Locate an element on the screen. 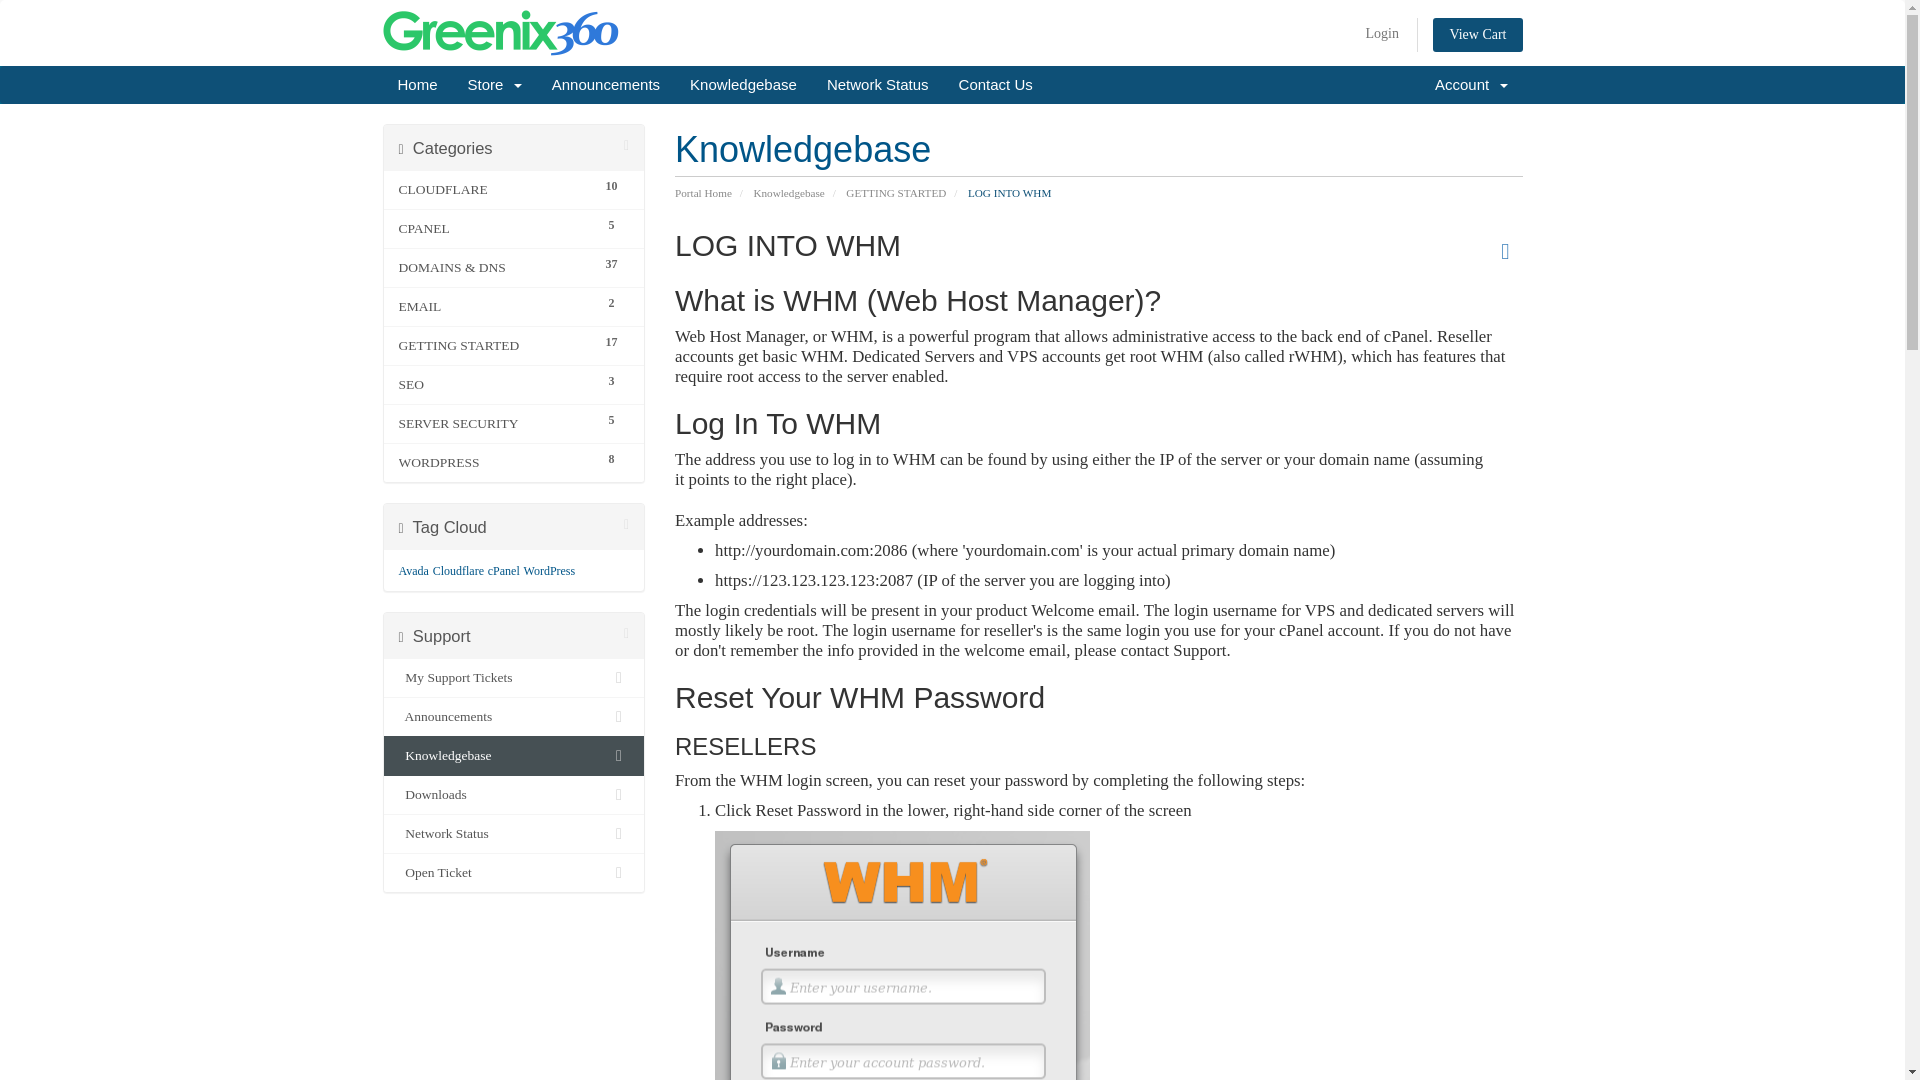 This screenshot has width=1920, height=1080. View Cart is located at coordinates (514, 462).